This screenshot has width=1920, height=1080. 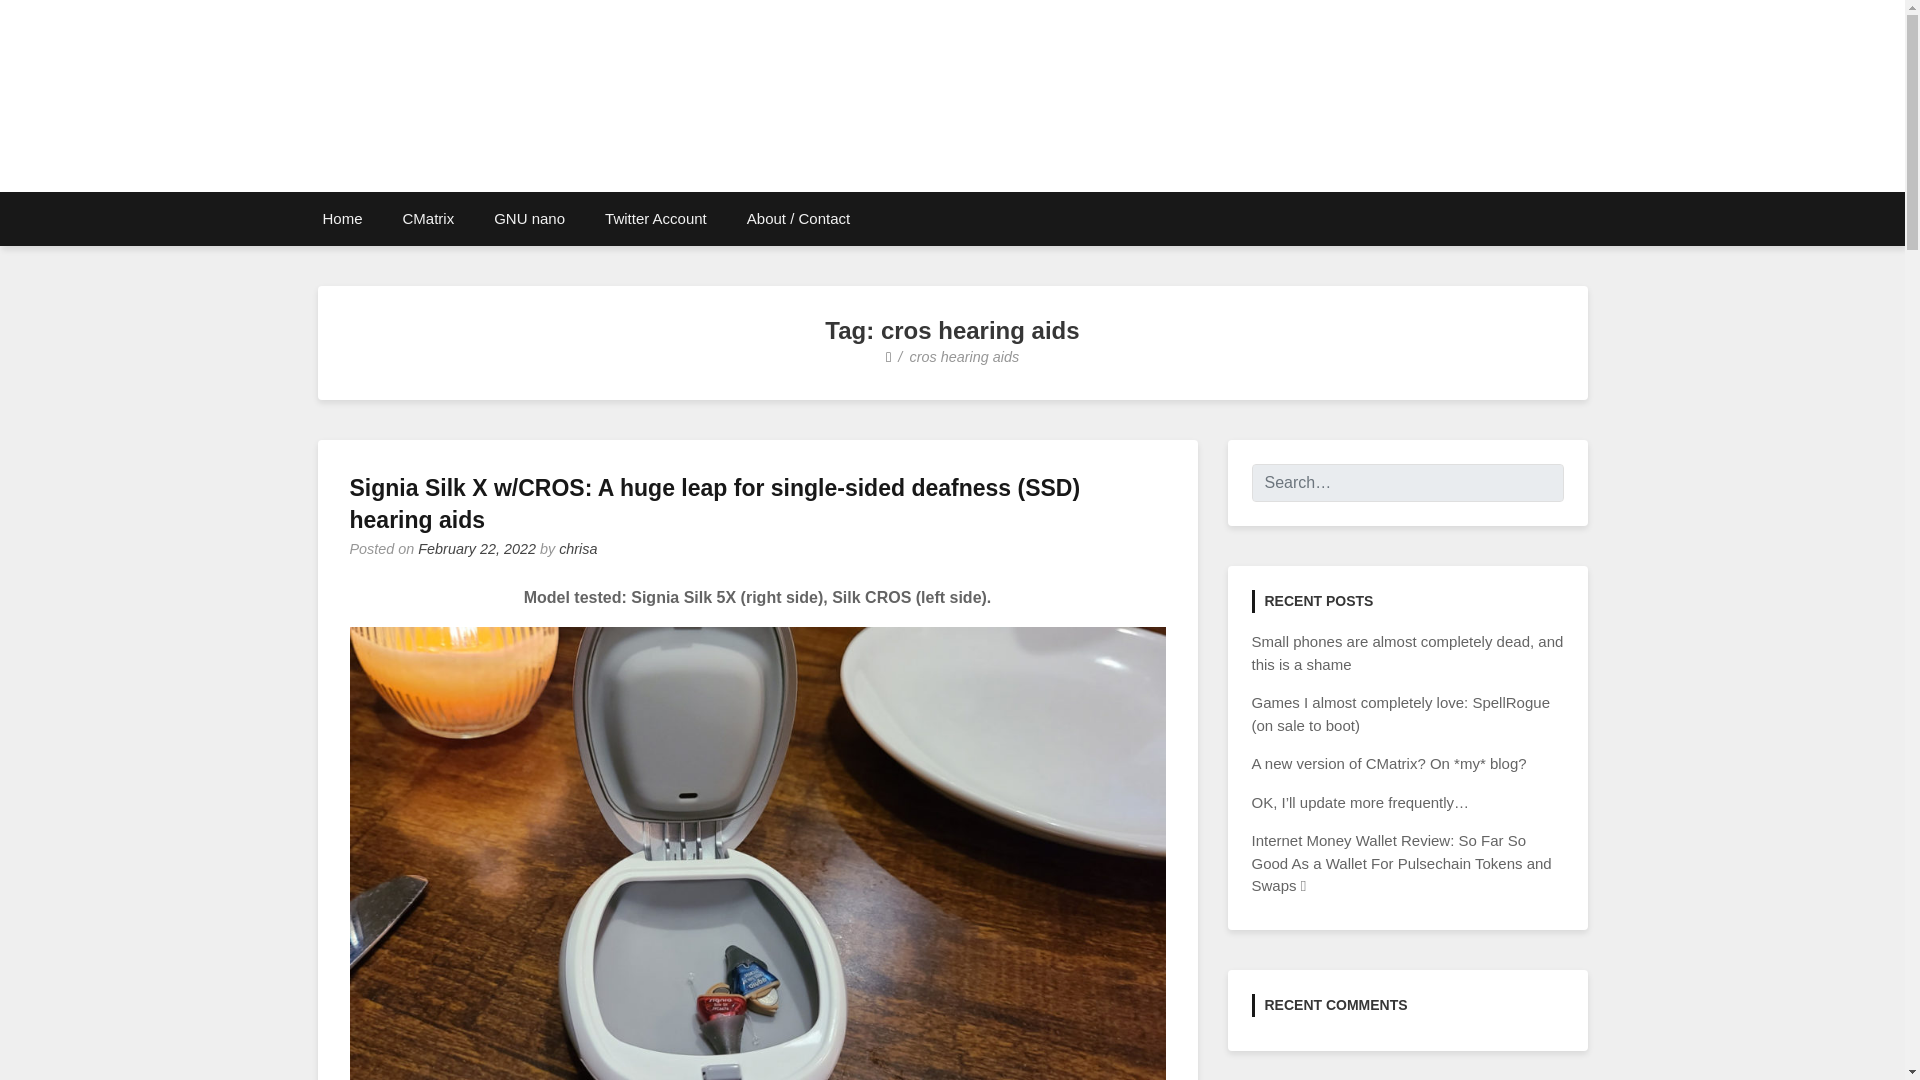 What do you see at coordinates (1408, 652) in the screenshot?
I see `Small phones are almost completely dead, and this is a shame` at bounding box center [1408, 652].